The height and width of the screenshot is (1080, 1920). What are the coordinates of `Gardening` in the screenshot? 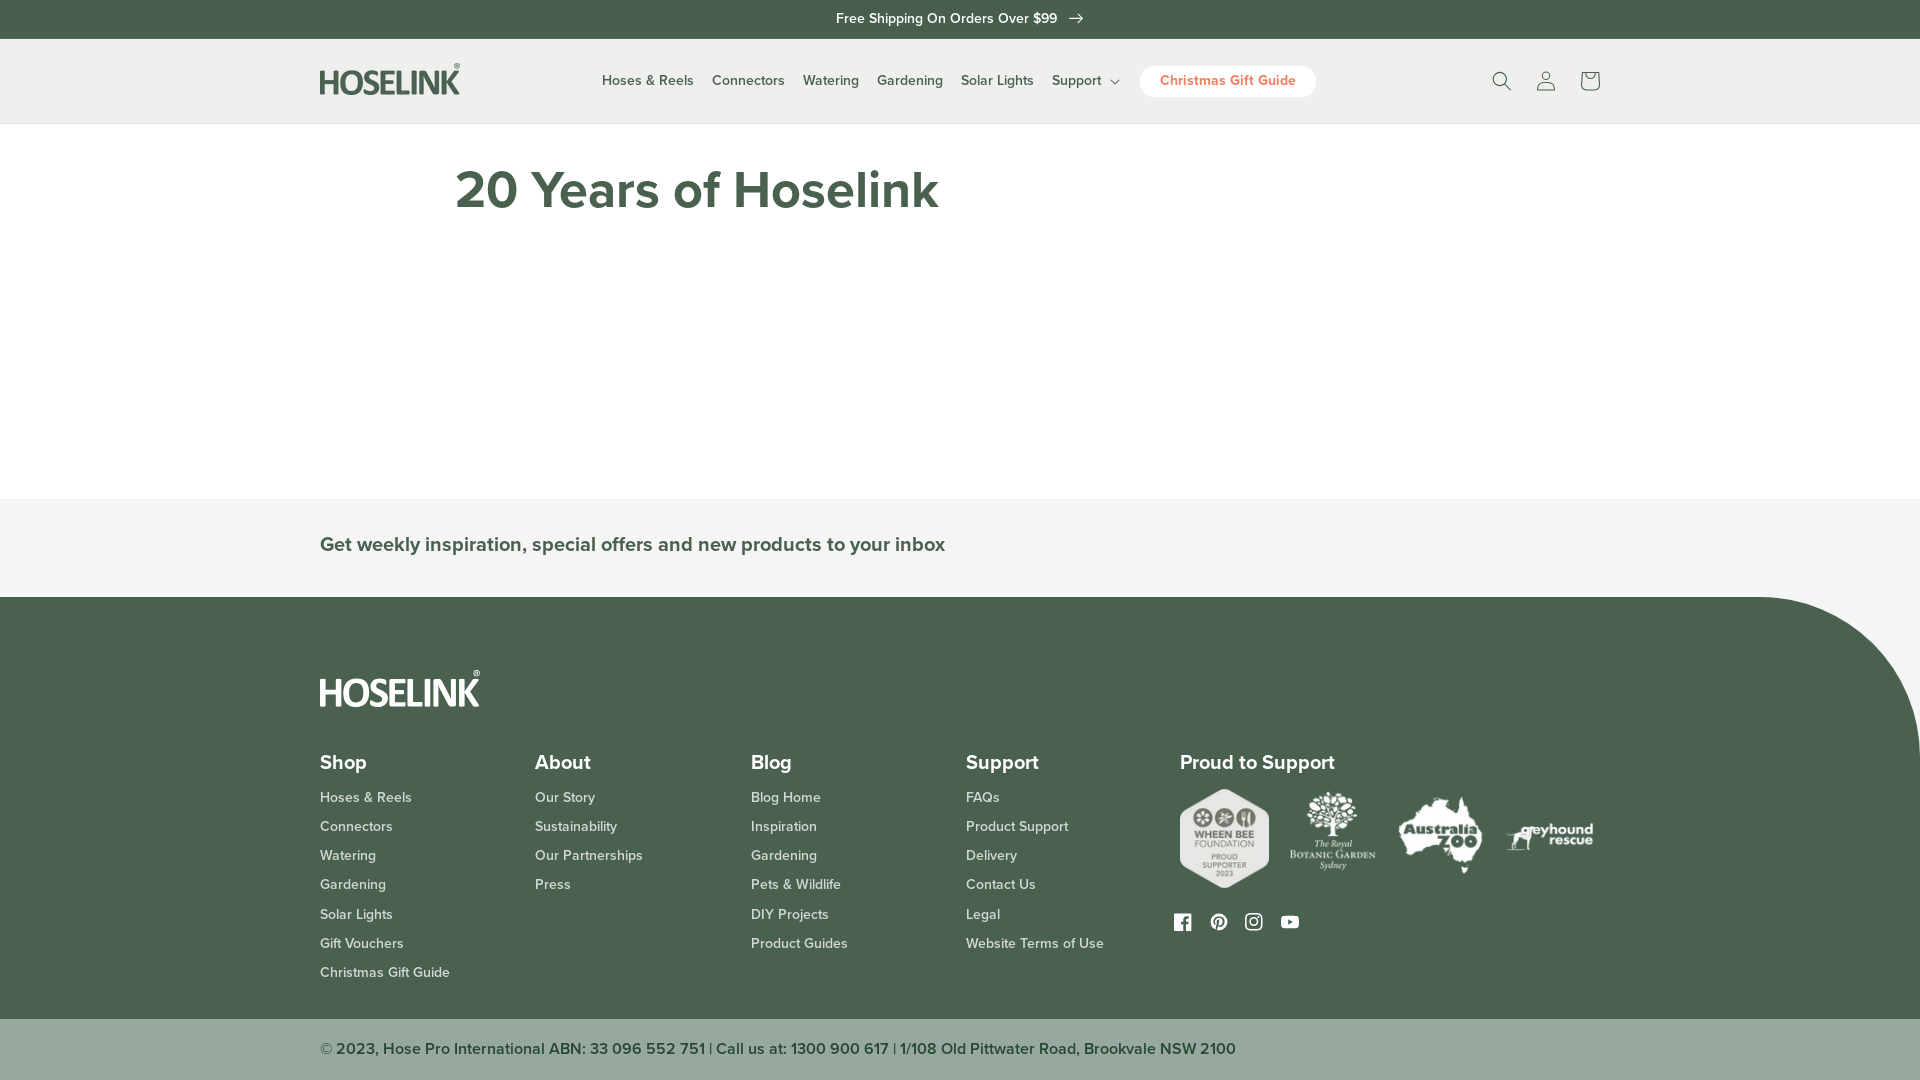 It's located at (784, 856).